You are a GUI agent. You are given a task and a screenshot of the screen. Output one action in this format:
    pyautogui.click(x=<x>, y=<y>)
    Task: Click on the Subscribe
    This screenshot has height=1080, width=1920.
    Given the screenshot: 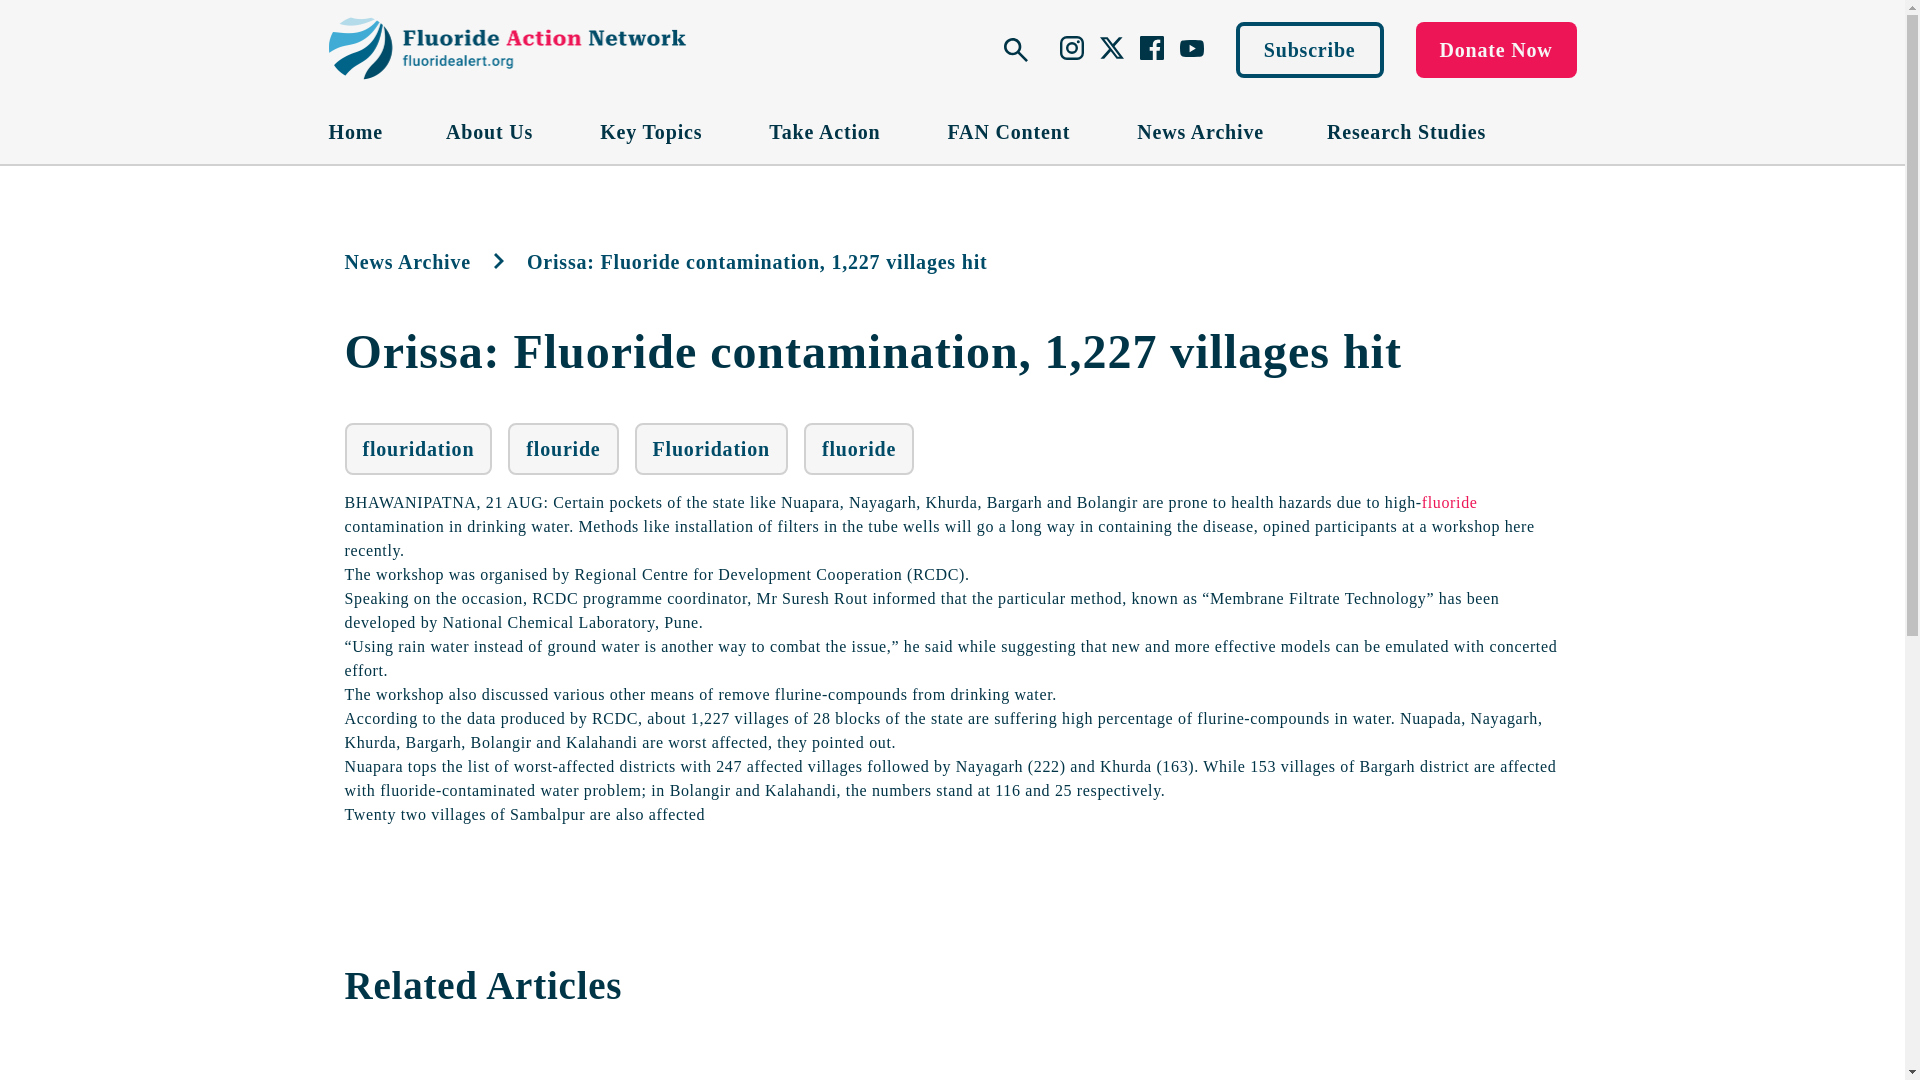 What is the action you would take?
    pyautogui.click(x=1310, y=49)
    